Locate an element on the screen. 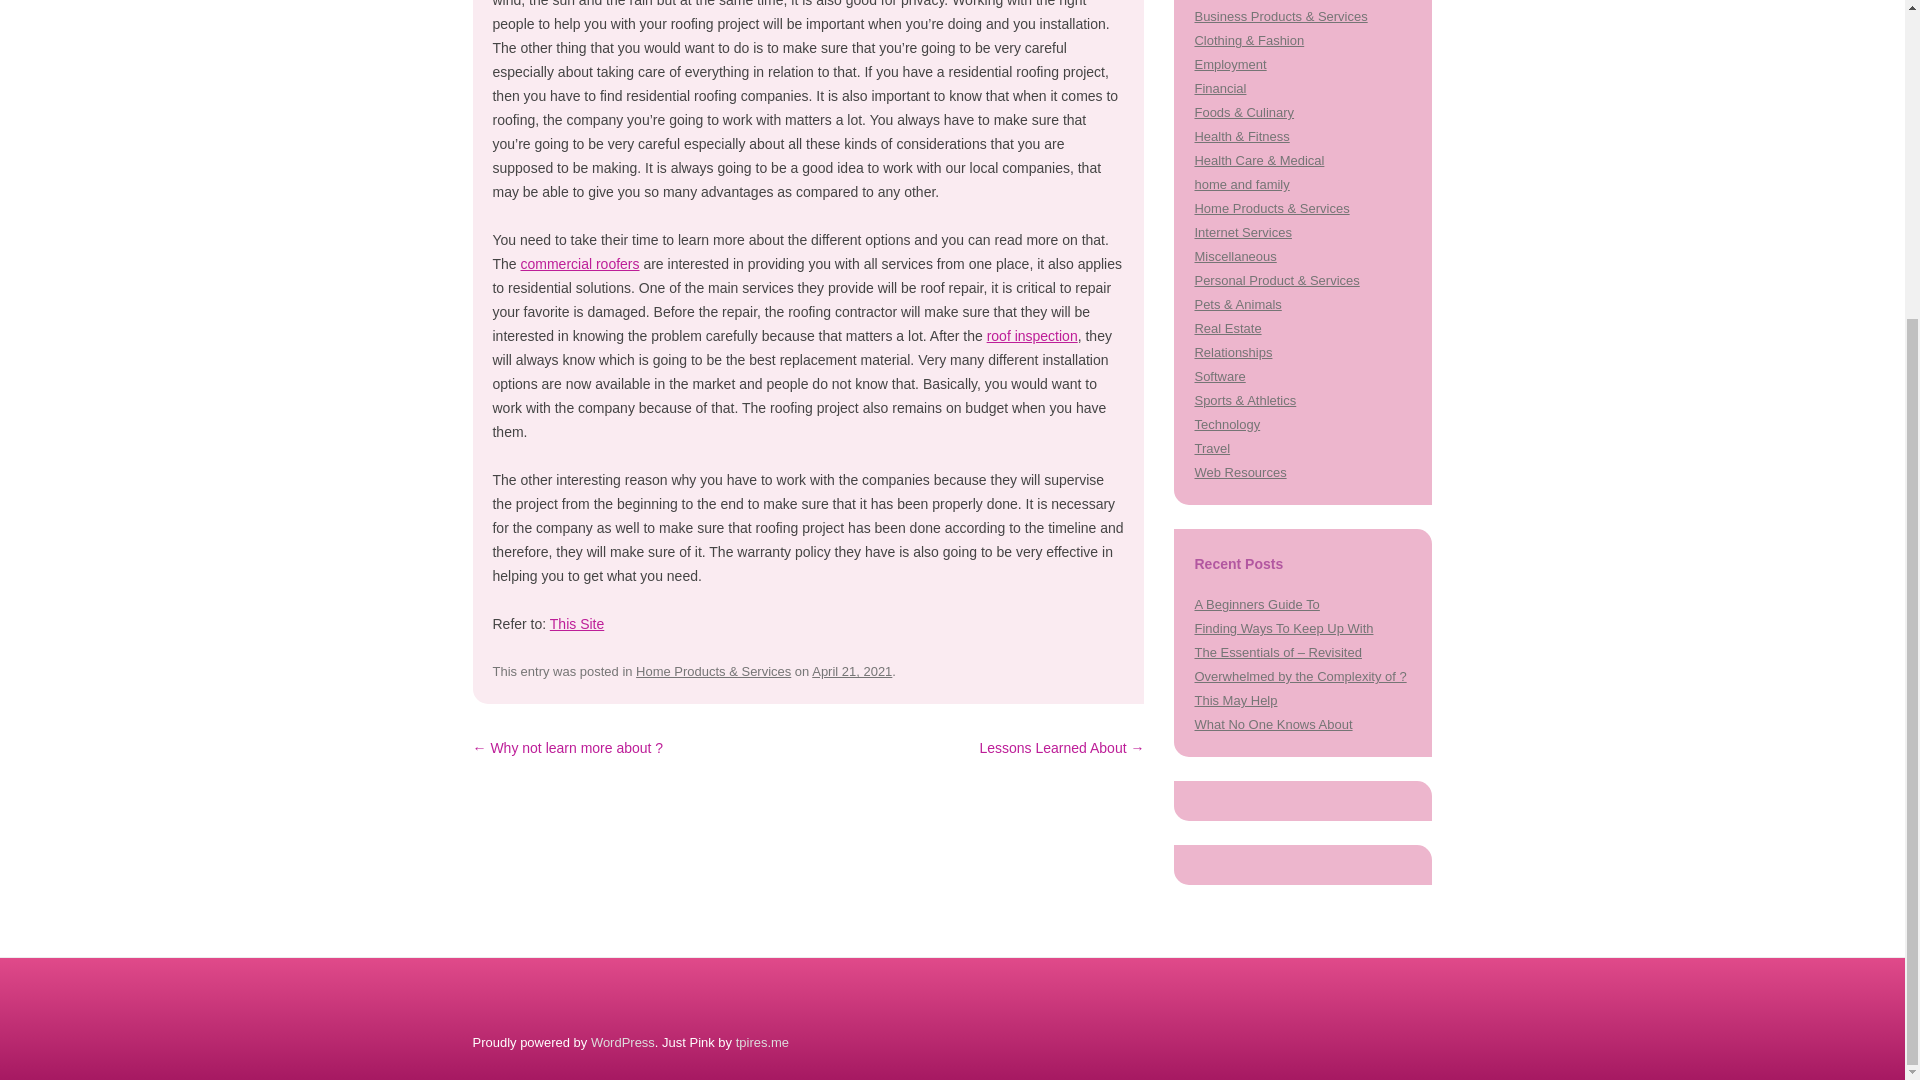 The width and height of the screenshot is (1920, 1080). Miscellaneous is located at coordinates (1235, 256).